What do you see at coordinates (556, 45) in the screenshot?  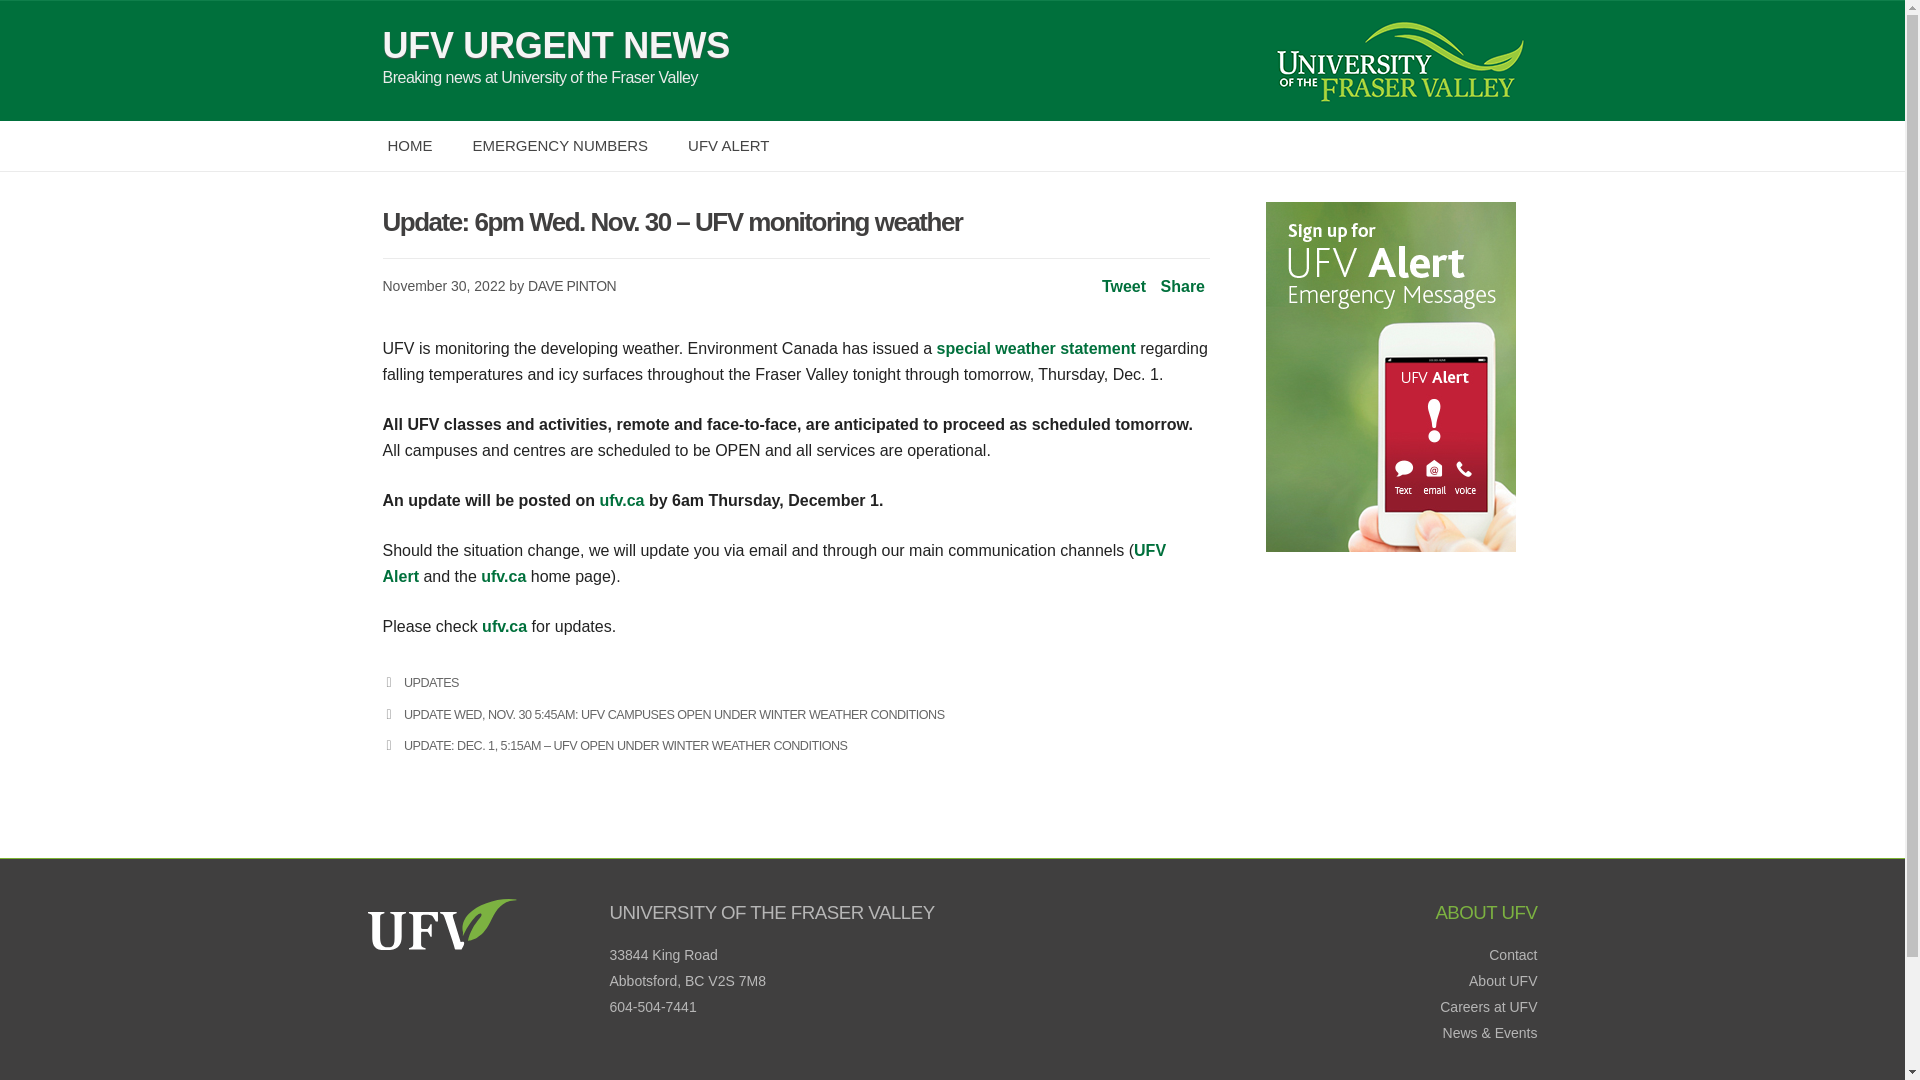 I see `UFV URGENT NEWS` at bounding box center [556, 45].